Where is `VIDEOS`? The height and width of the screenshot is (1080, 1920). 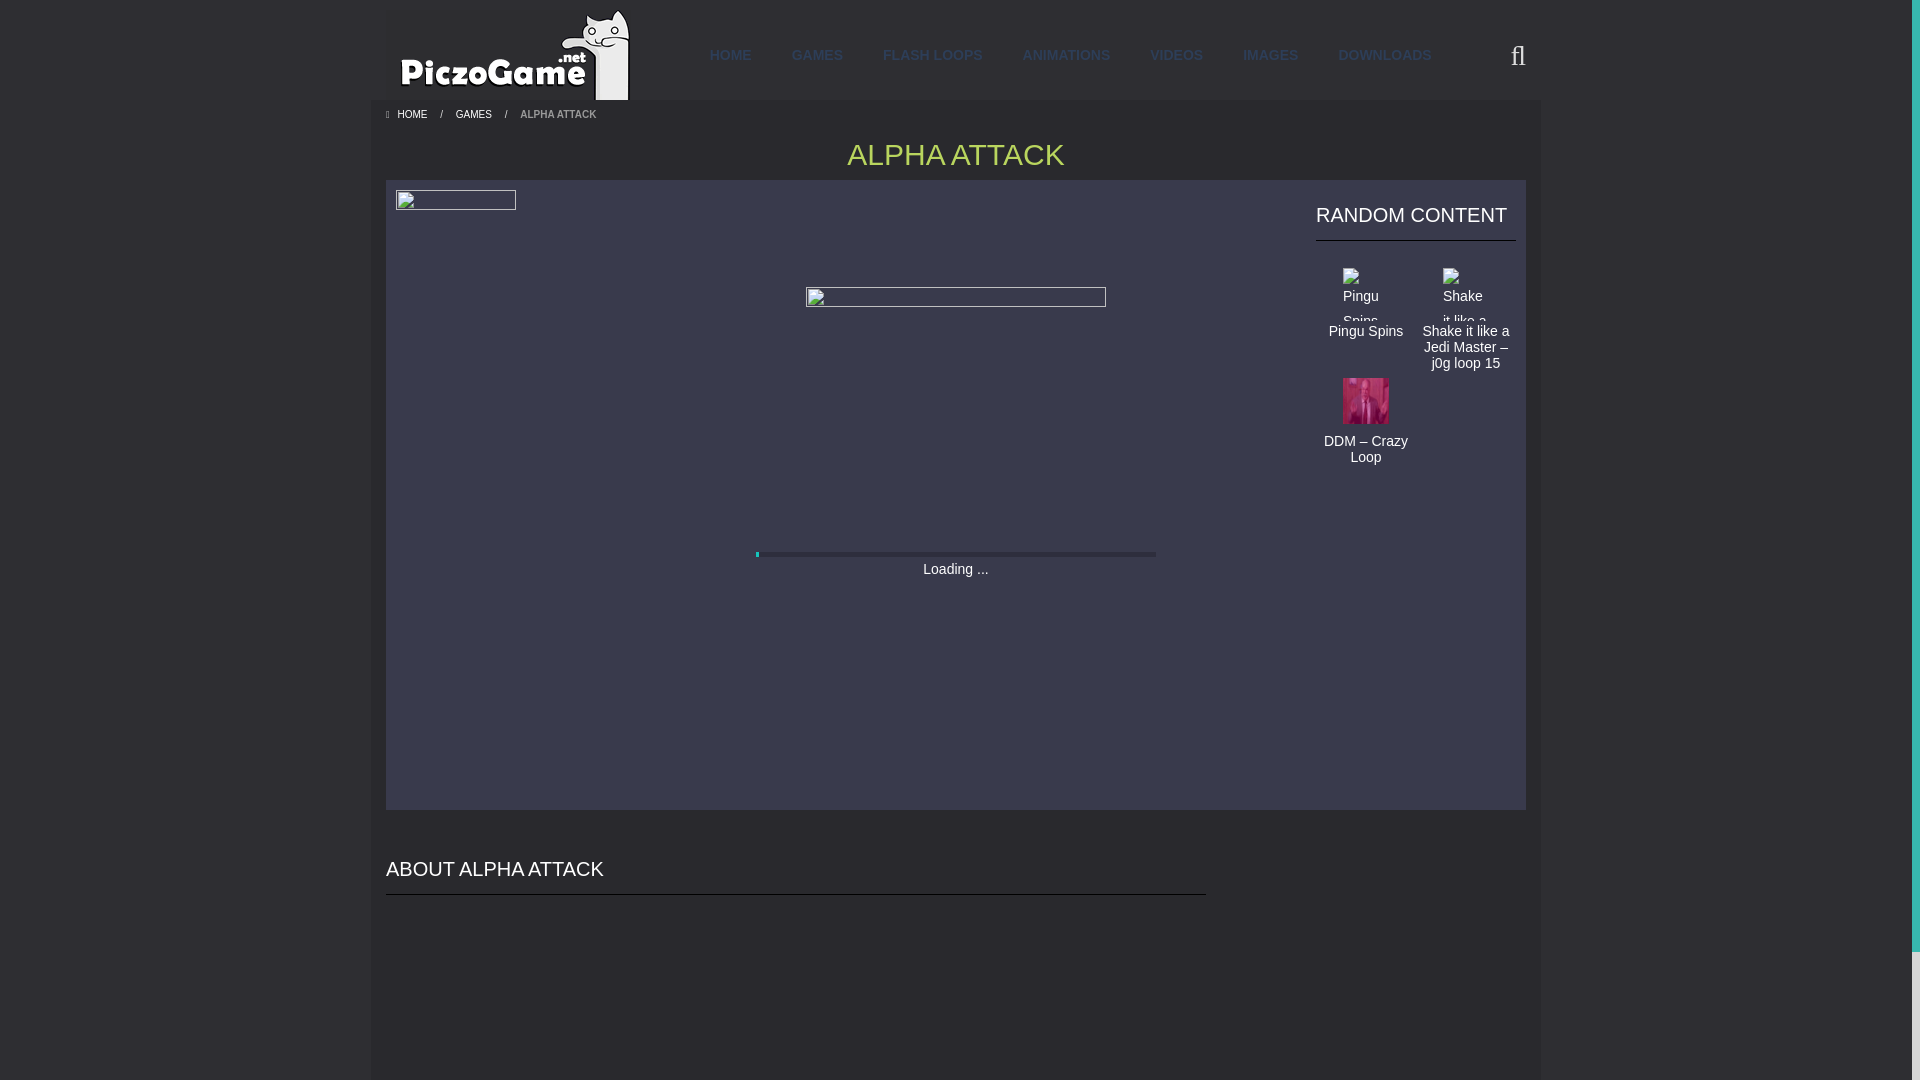
VIDEOS is located at coordinates (1176, 54).